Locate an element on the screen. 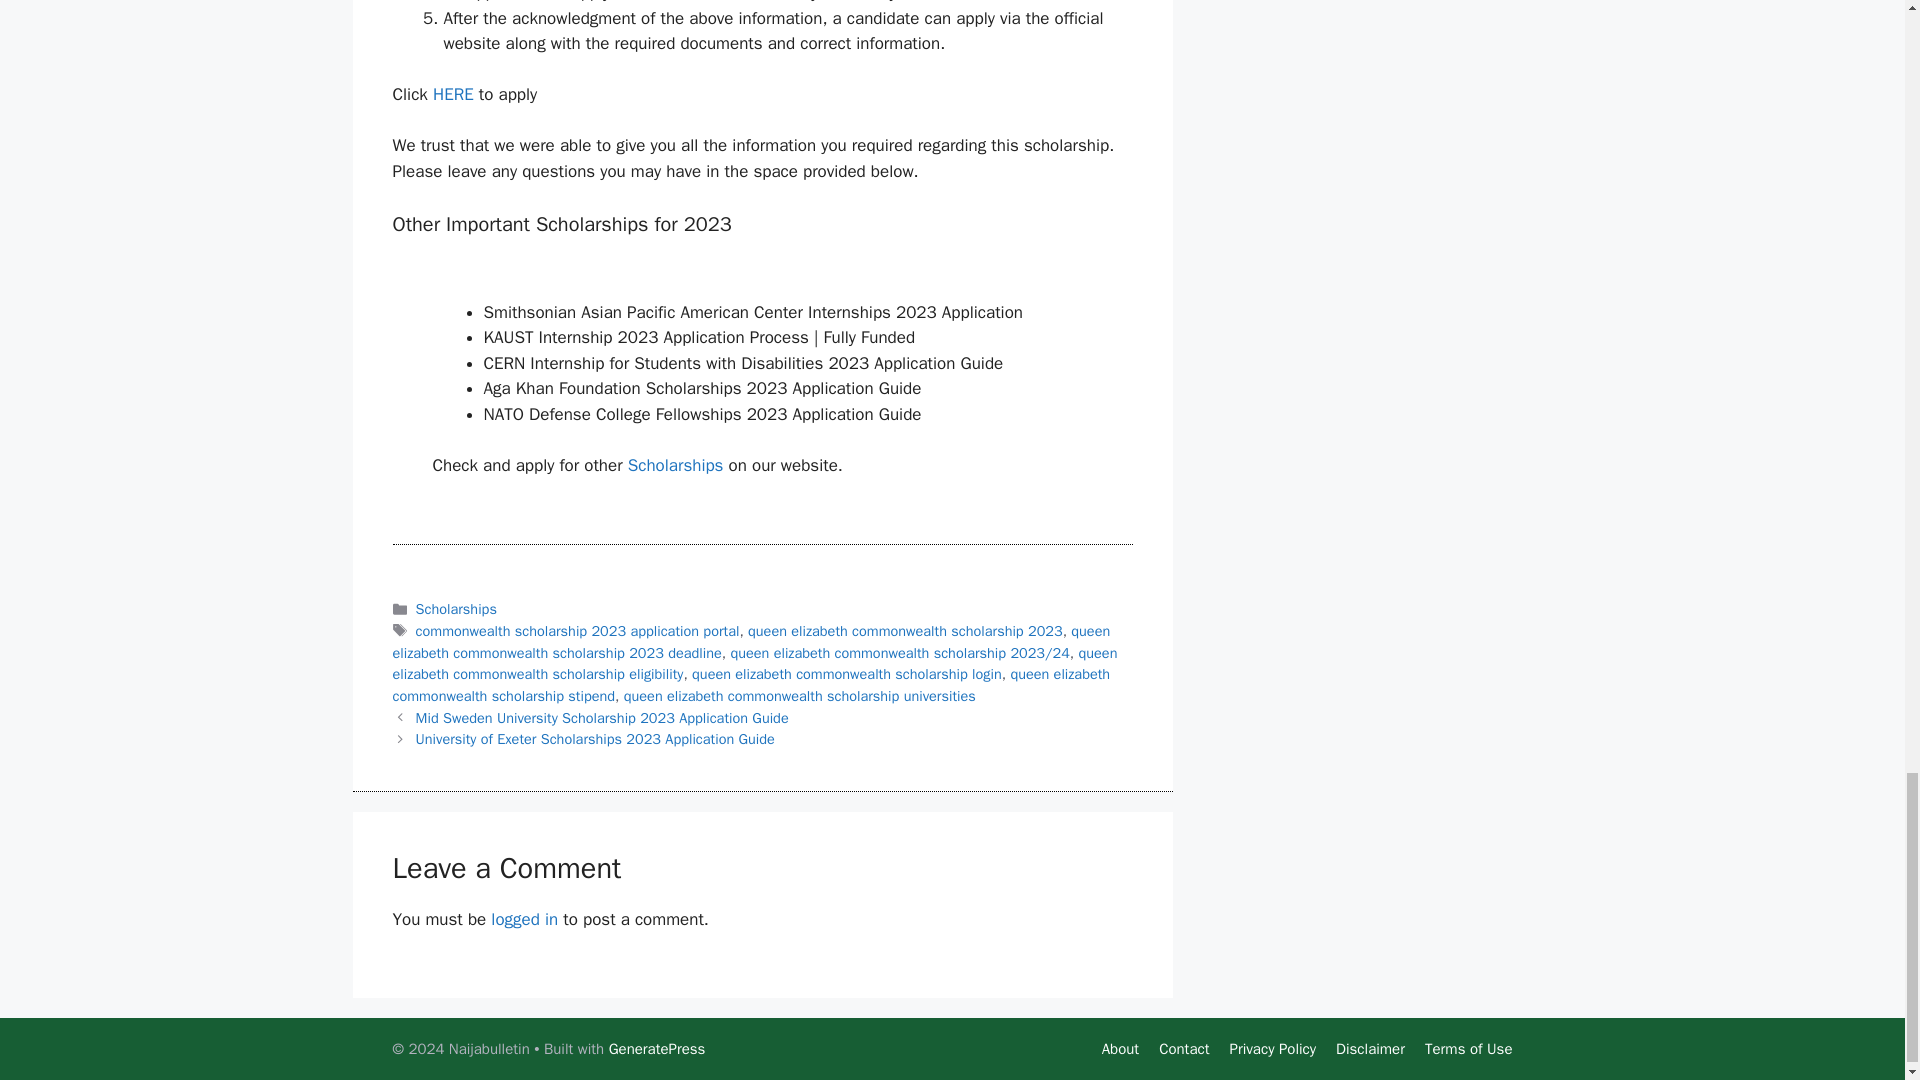  HERE is located at coordinates (456, 94).